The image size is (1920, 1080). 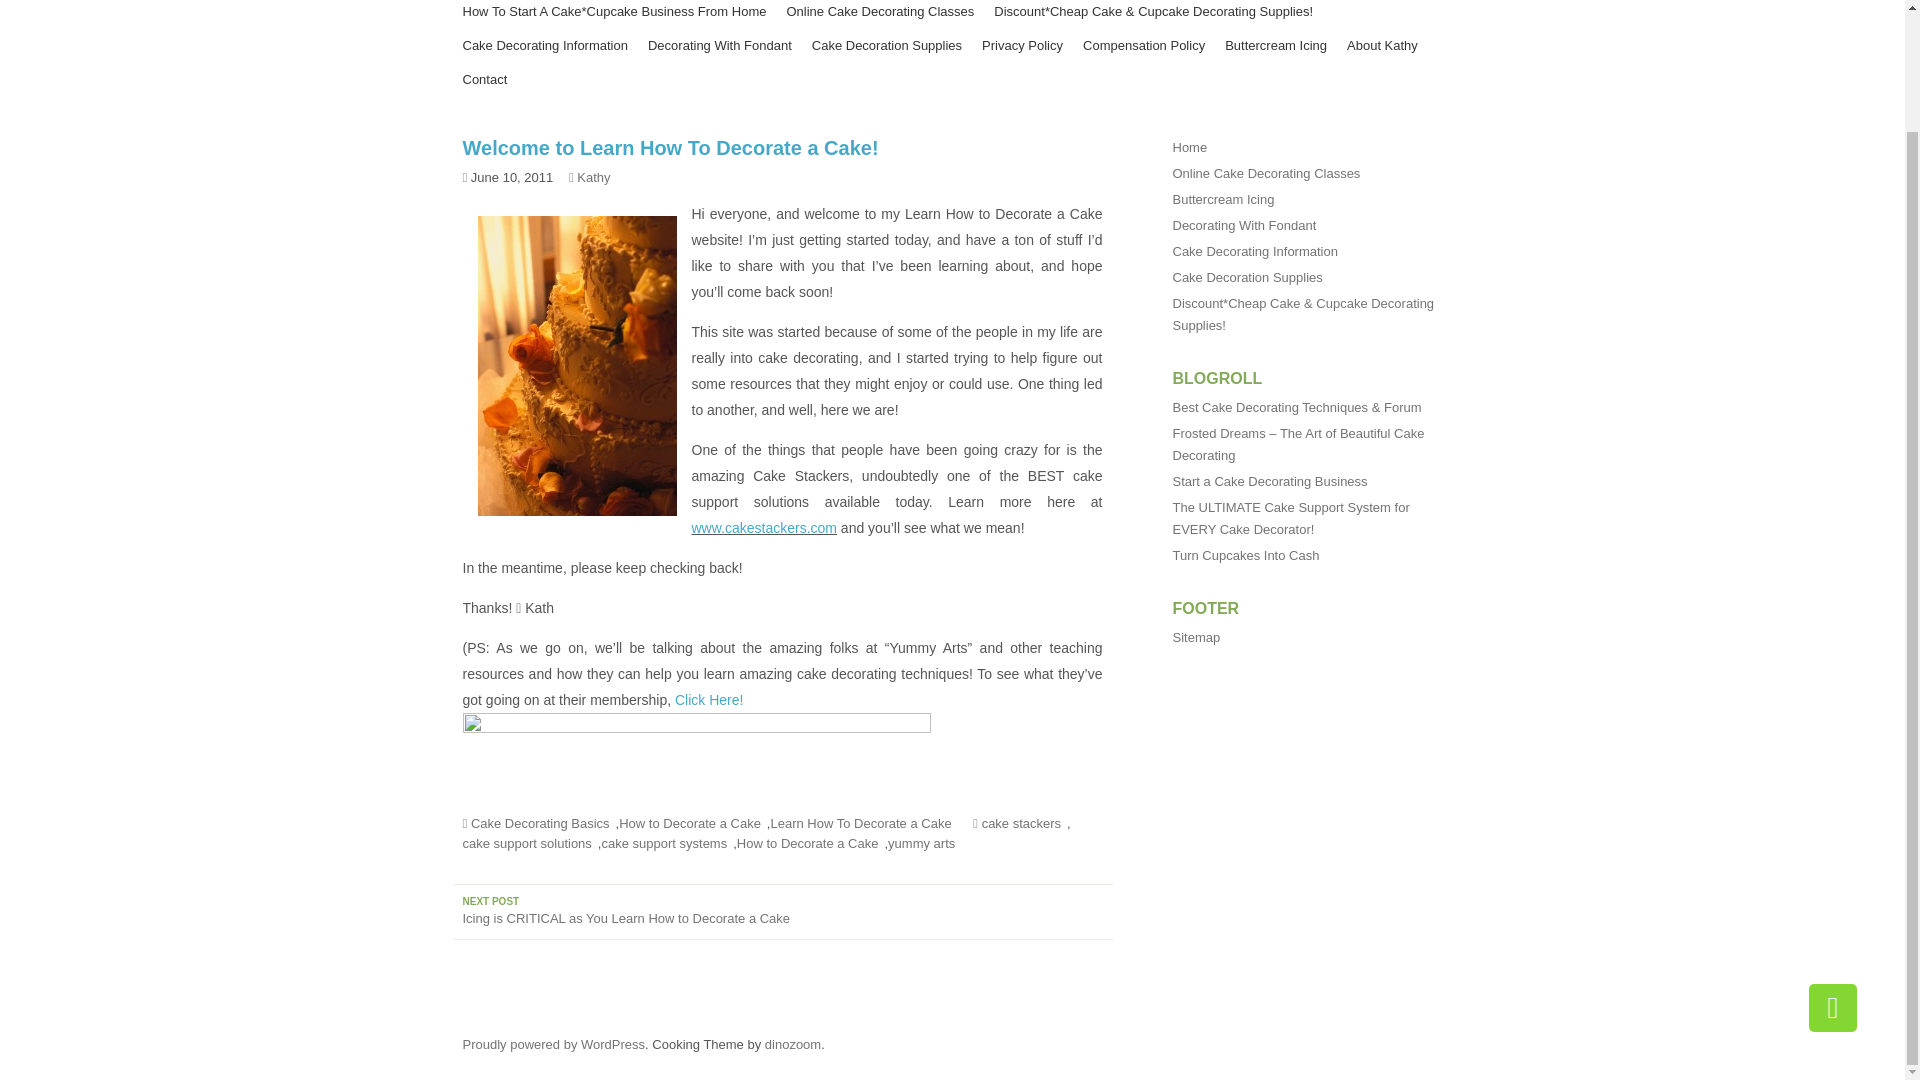 I want to click on How to Decorate a Cake, so click(x=811, y=844).